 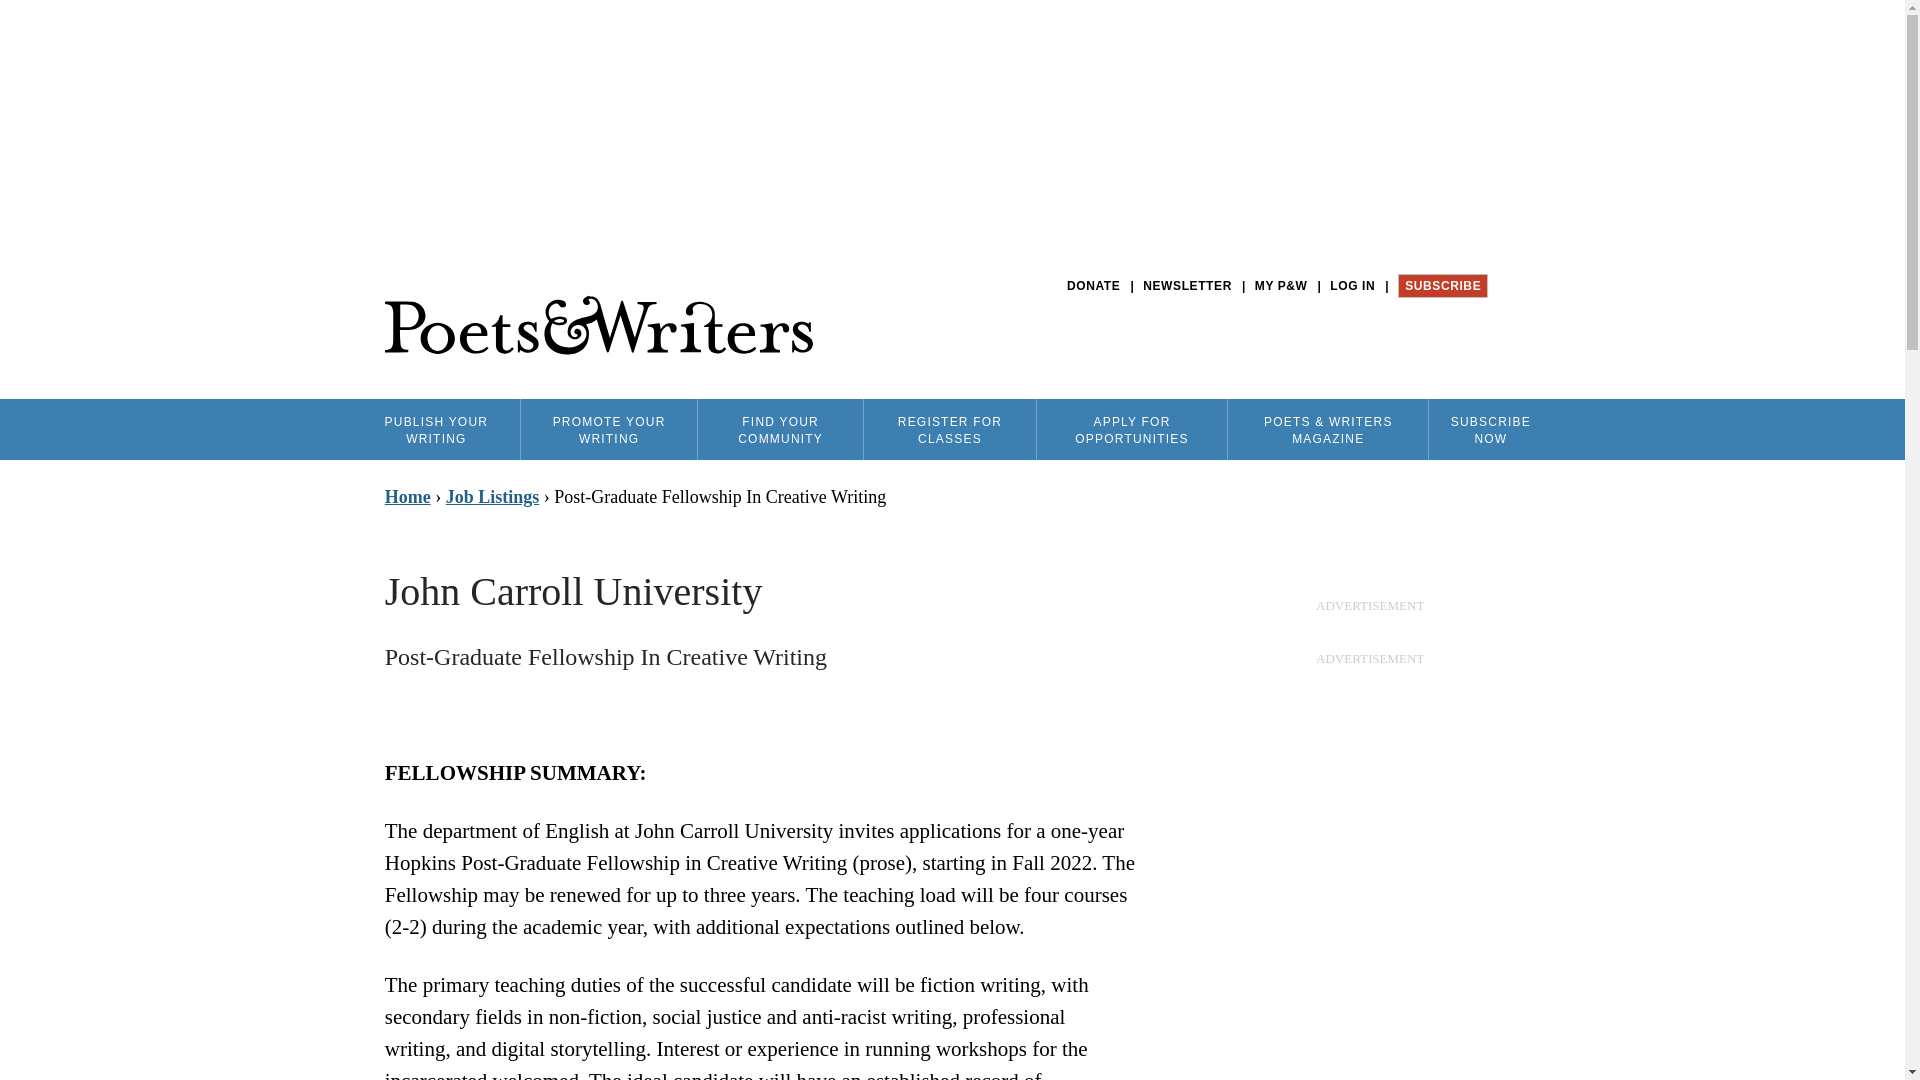 I want to click on DONATE, so click(x=1093, y=286).